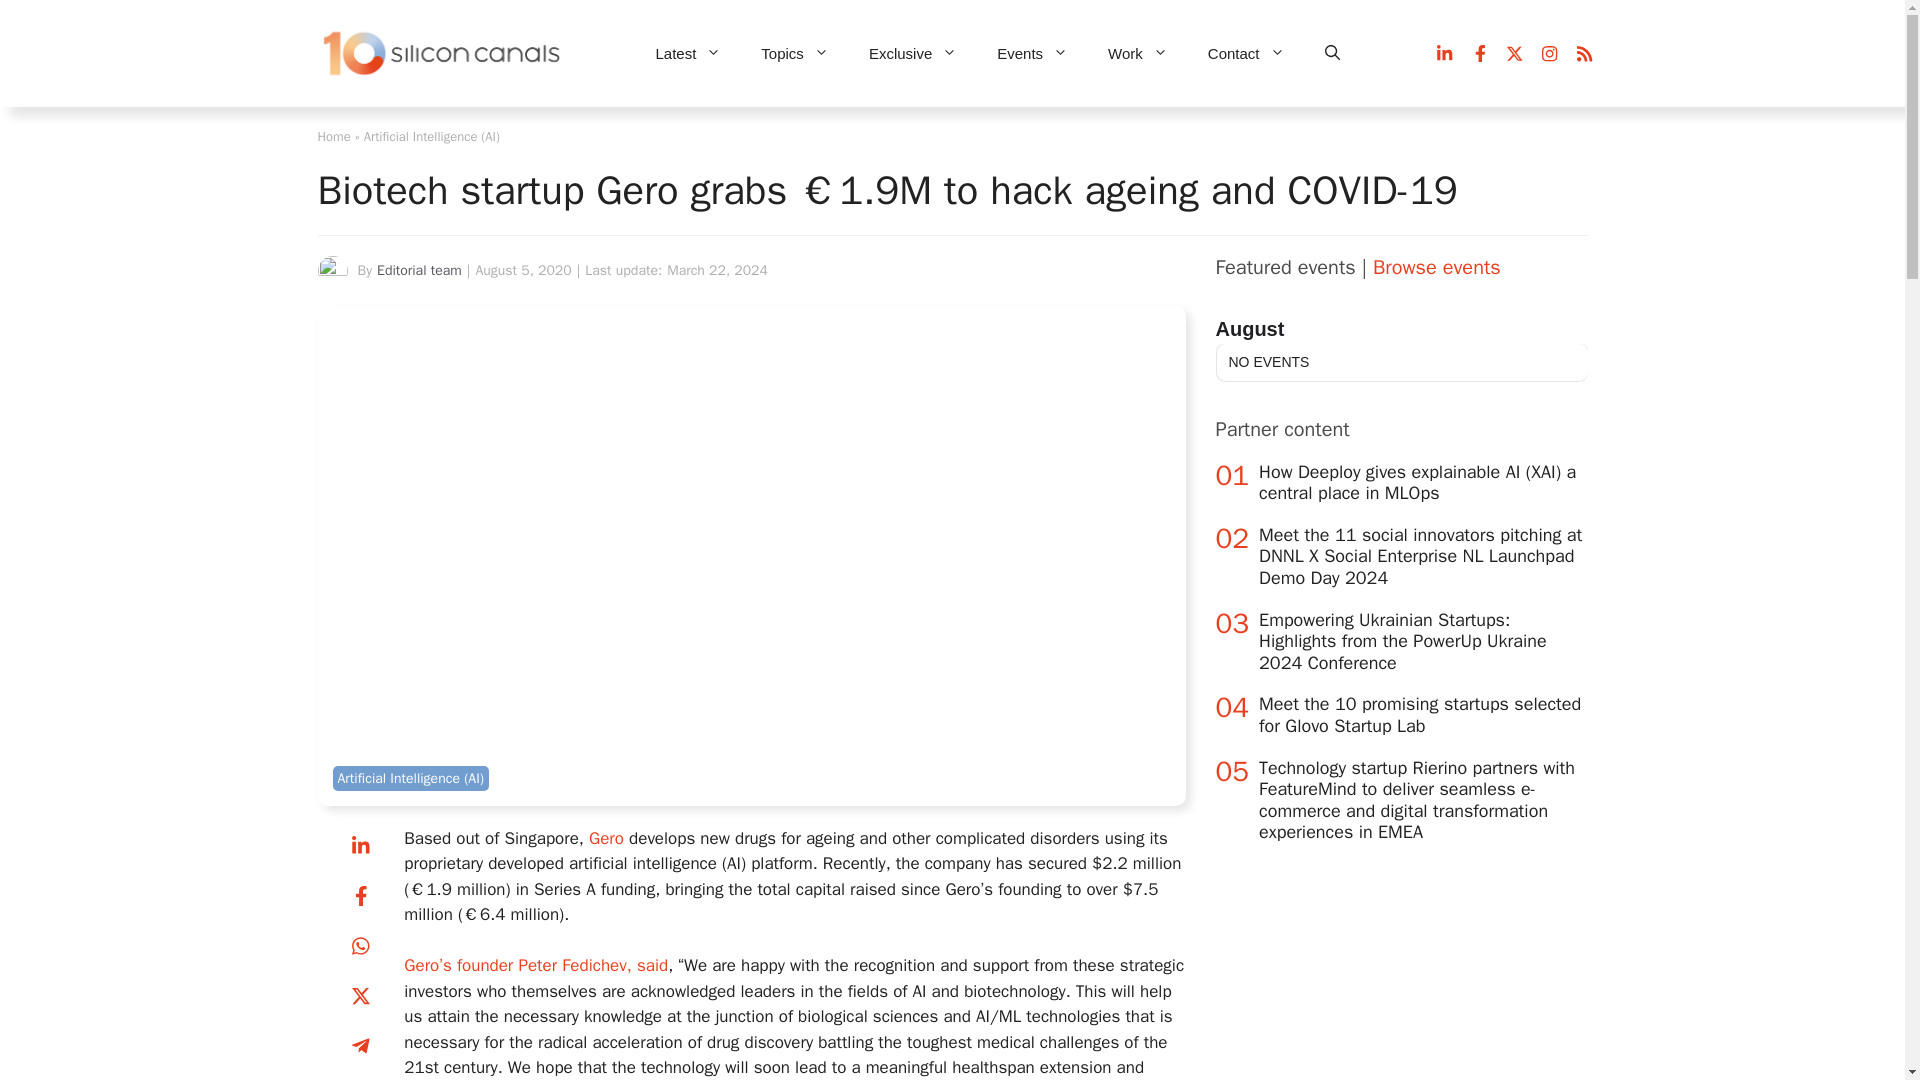 Image resolution: width=1920 pixels, height=1080 pixels. What do you see at coordinates (1032, 54) in the screenshot?
I see `Events` at bounding box center [1032, 54].